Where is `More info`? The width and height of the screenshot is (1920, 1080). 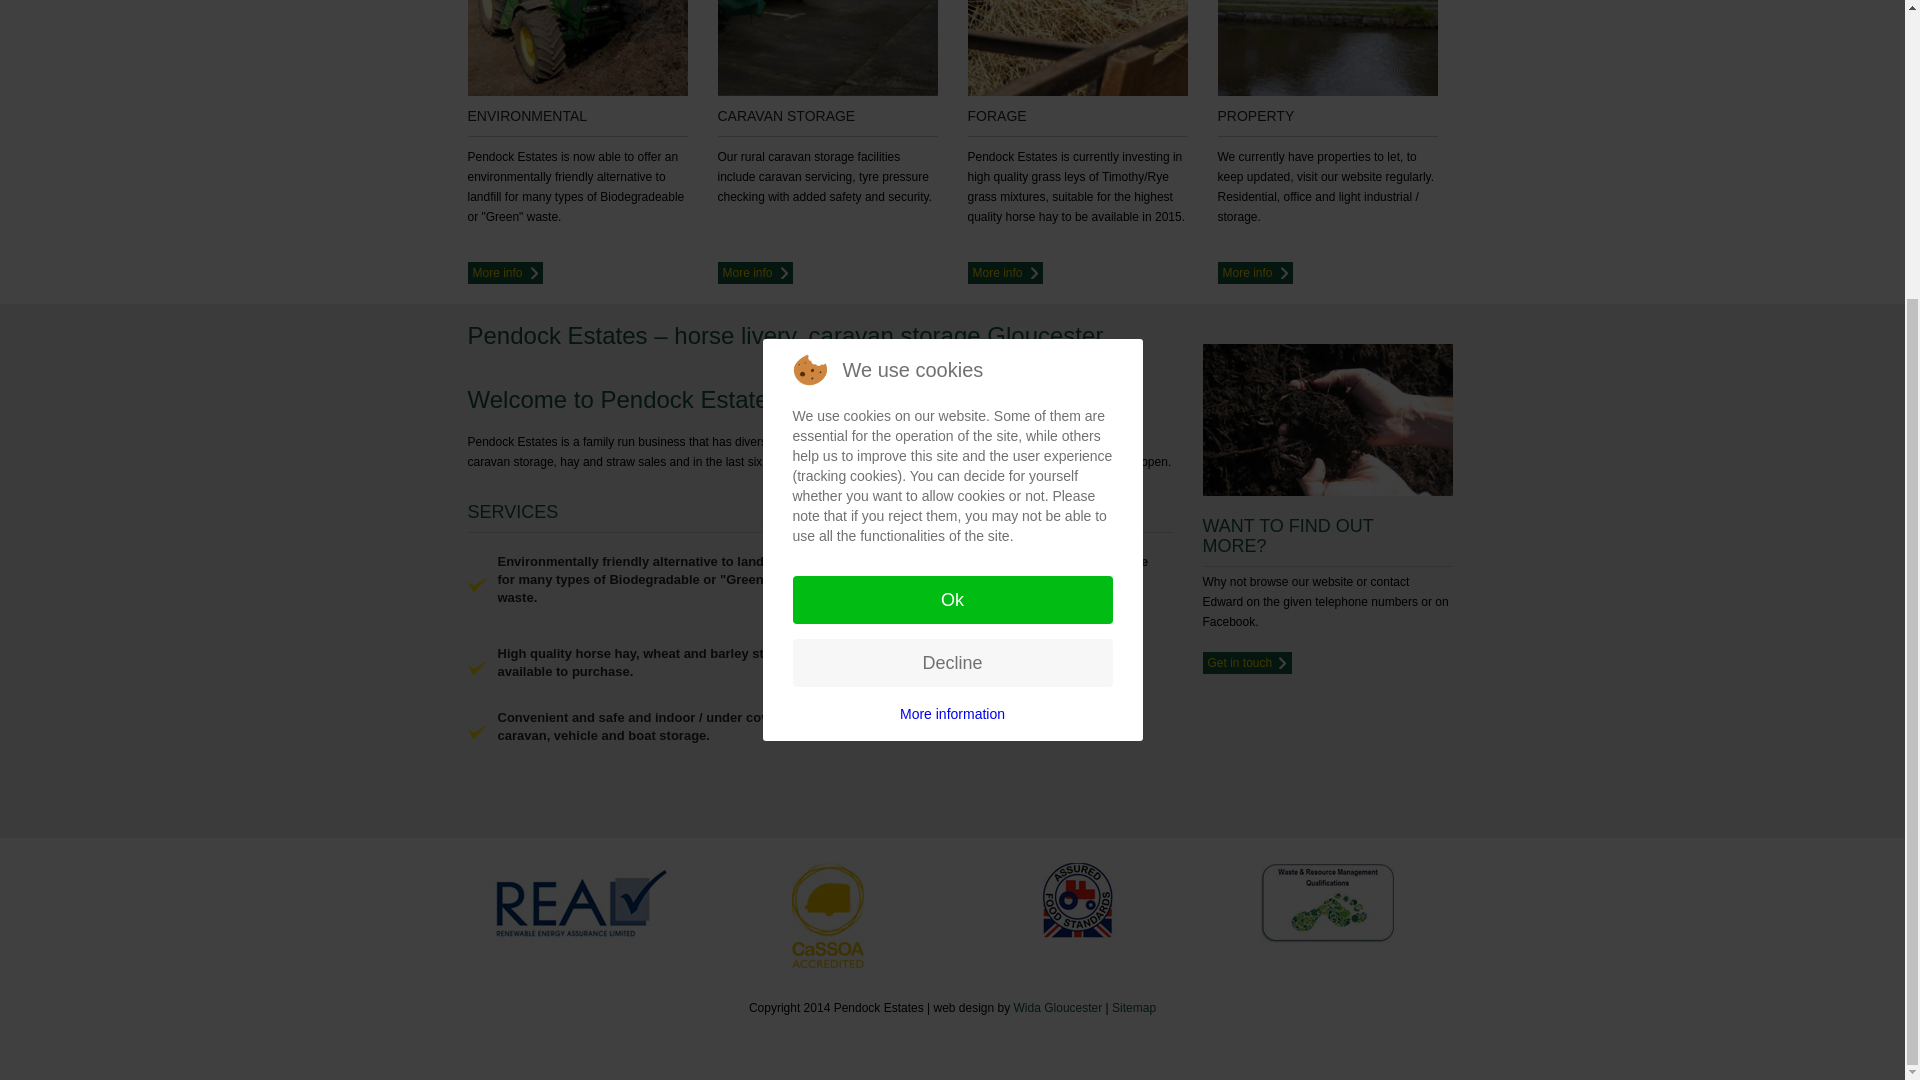
More info is located at coordinates (755, 273).